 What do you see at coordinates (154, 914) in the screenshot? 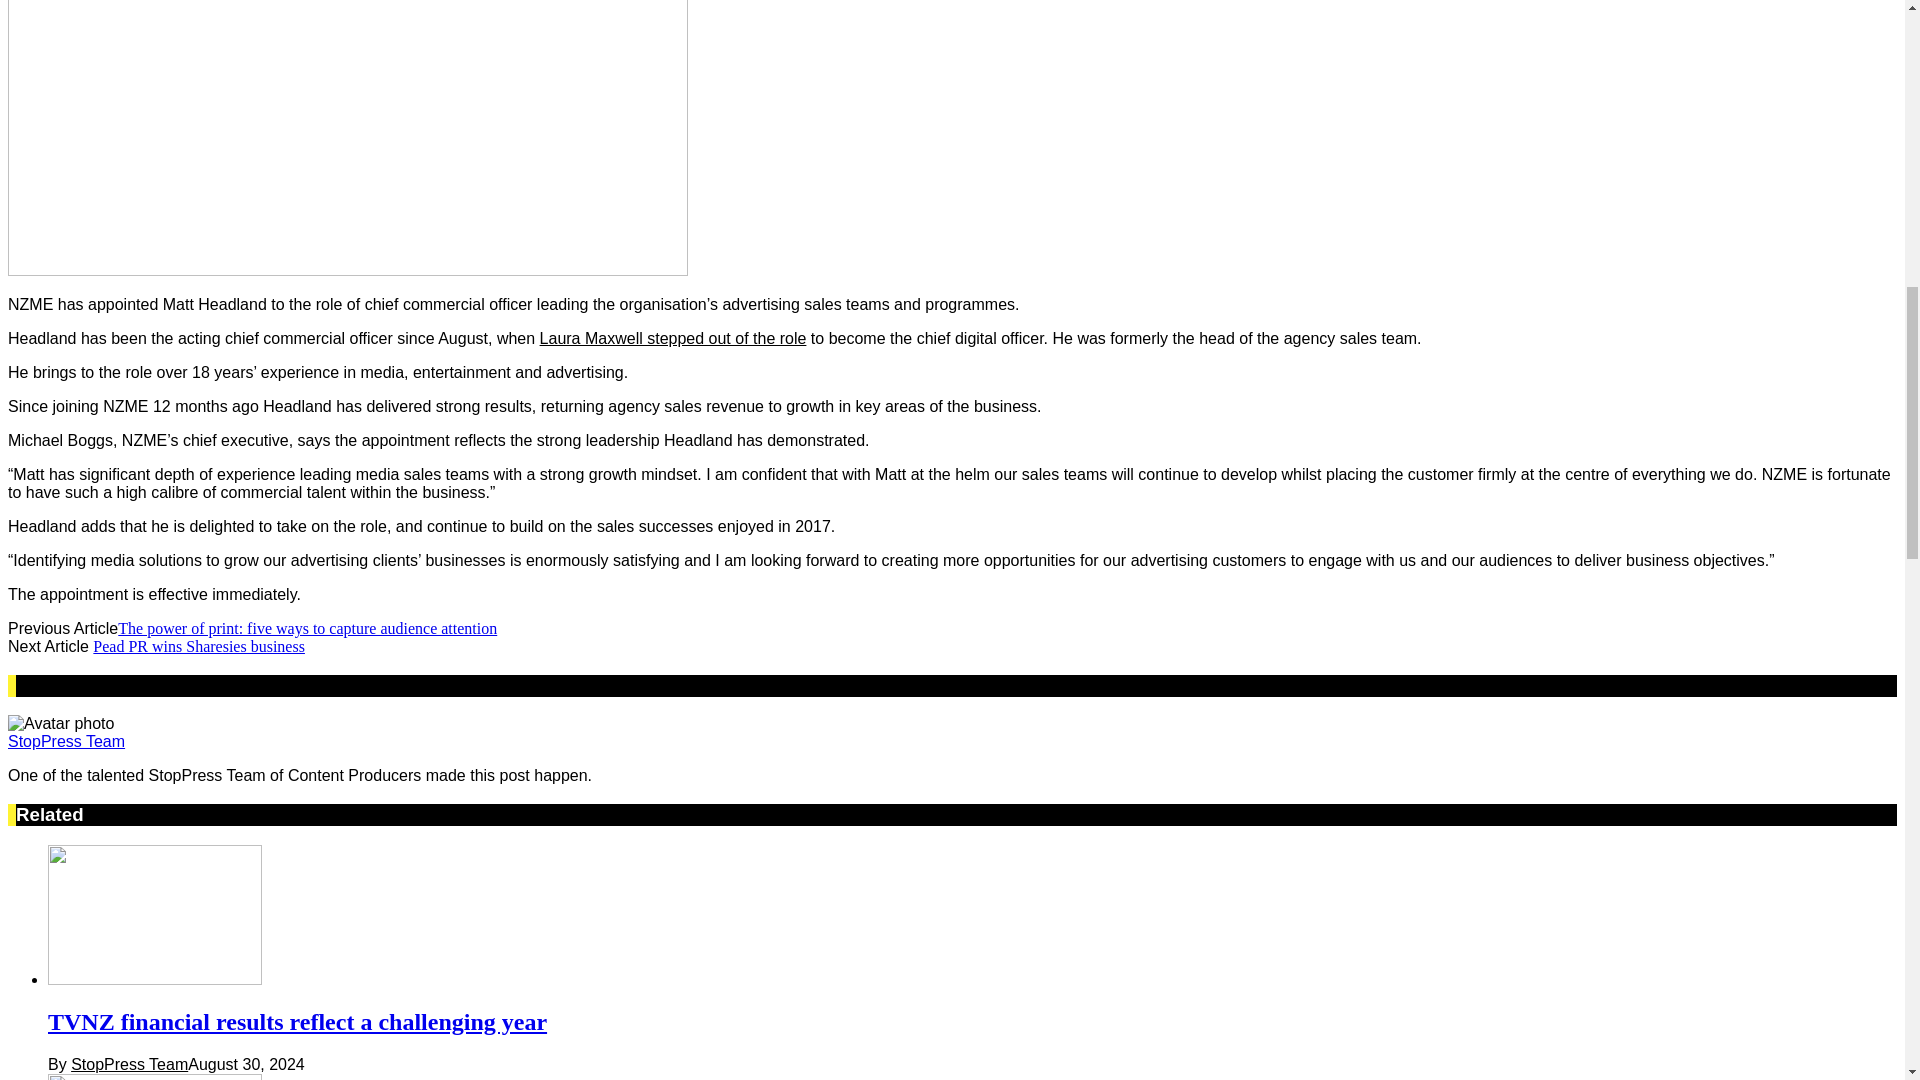
I see `TVNZ financial results reflect a challenging year` at bounding box center [154, 914].